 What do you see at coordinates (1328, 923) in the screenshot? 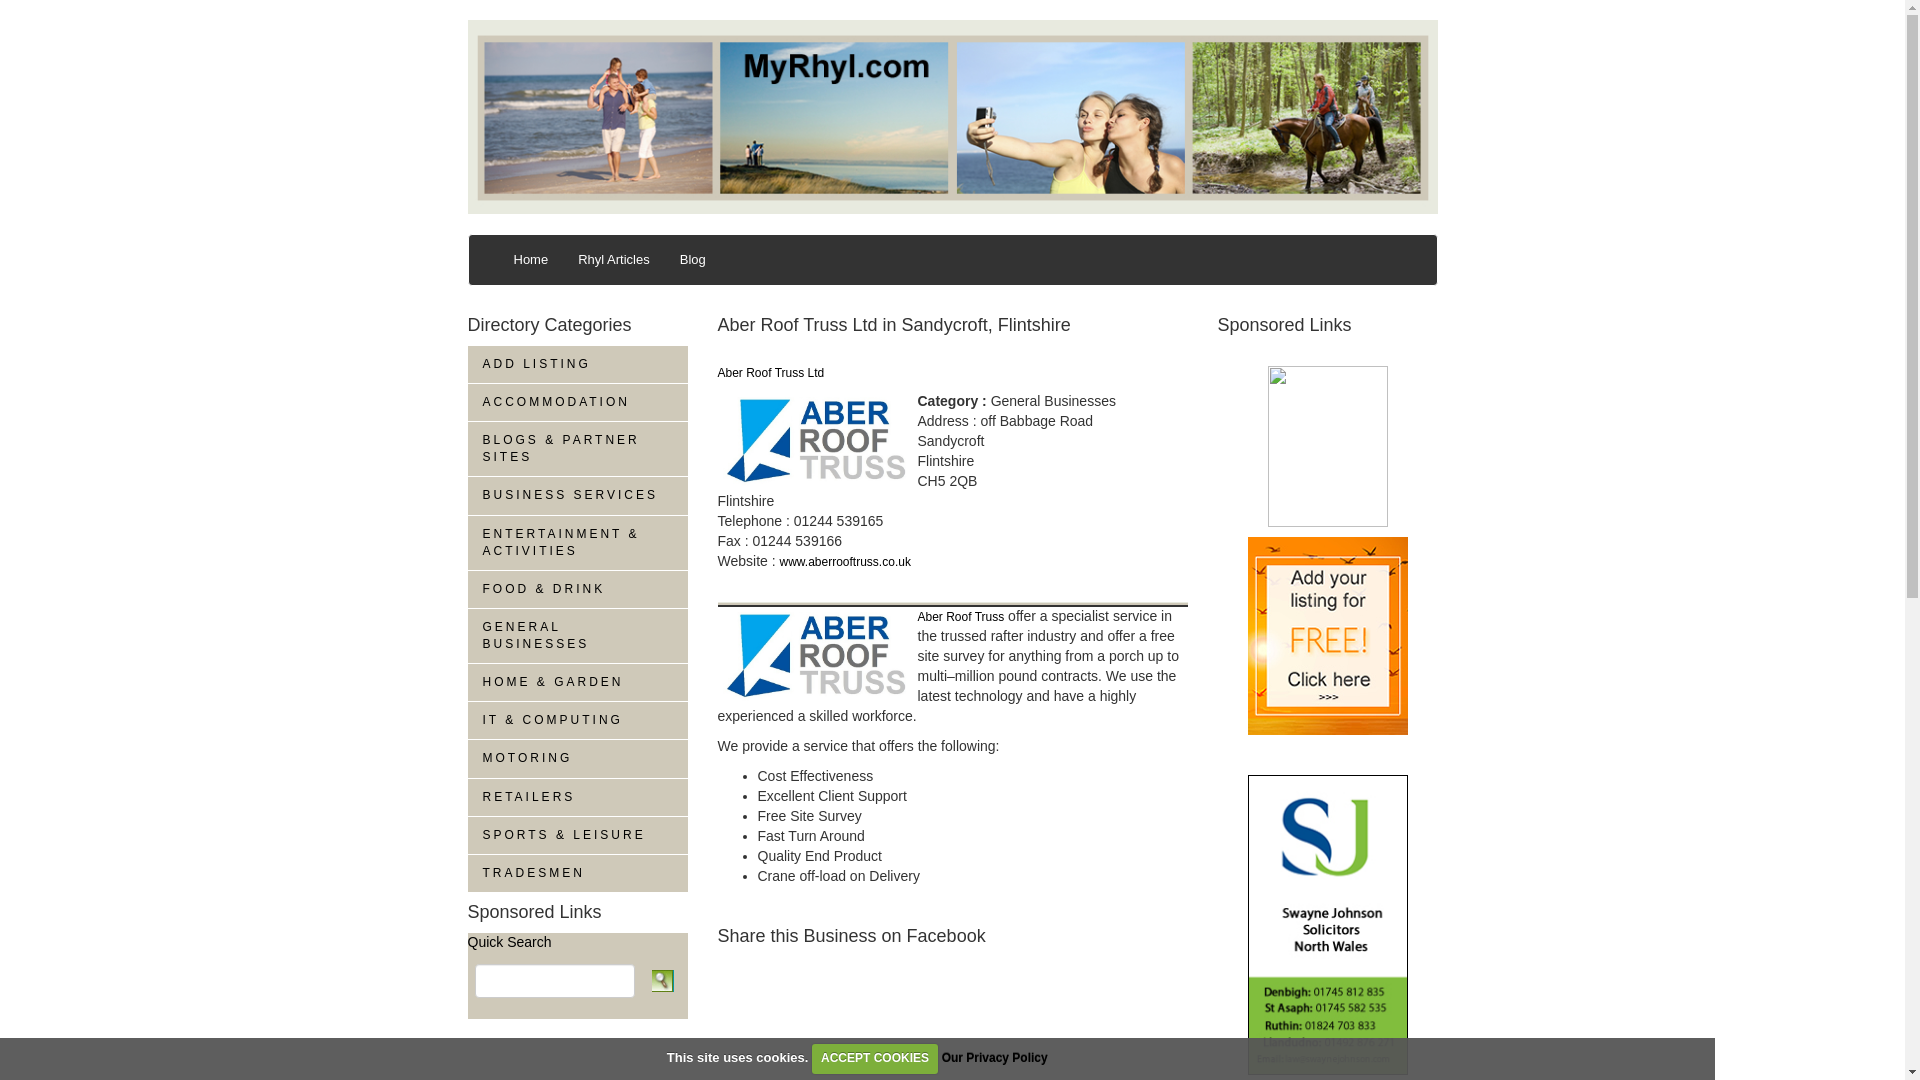
I see `Swayne Johnson Solicitors North Wales` at bounding box center [1328, 923].